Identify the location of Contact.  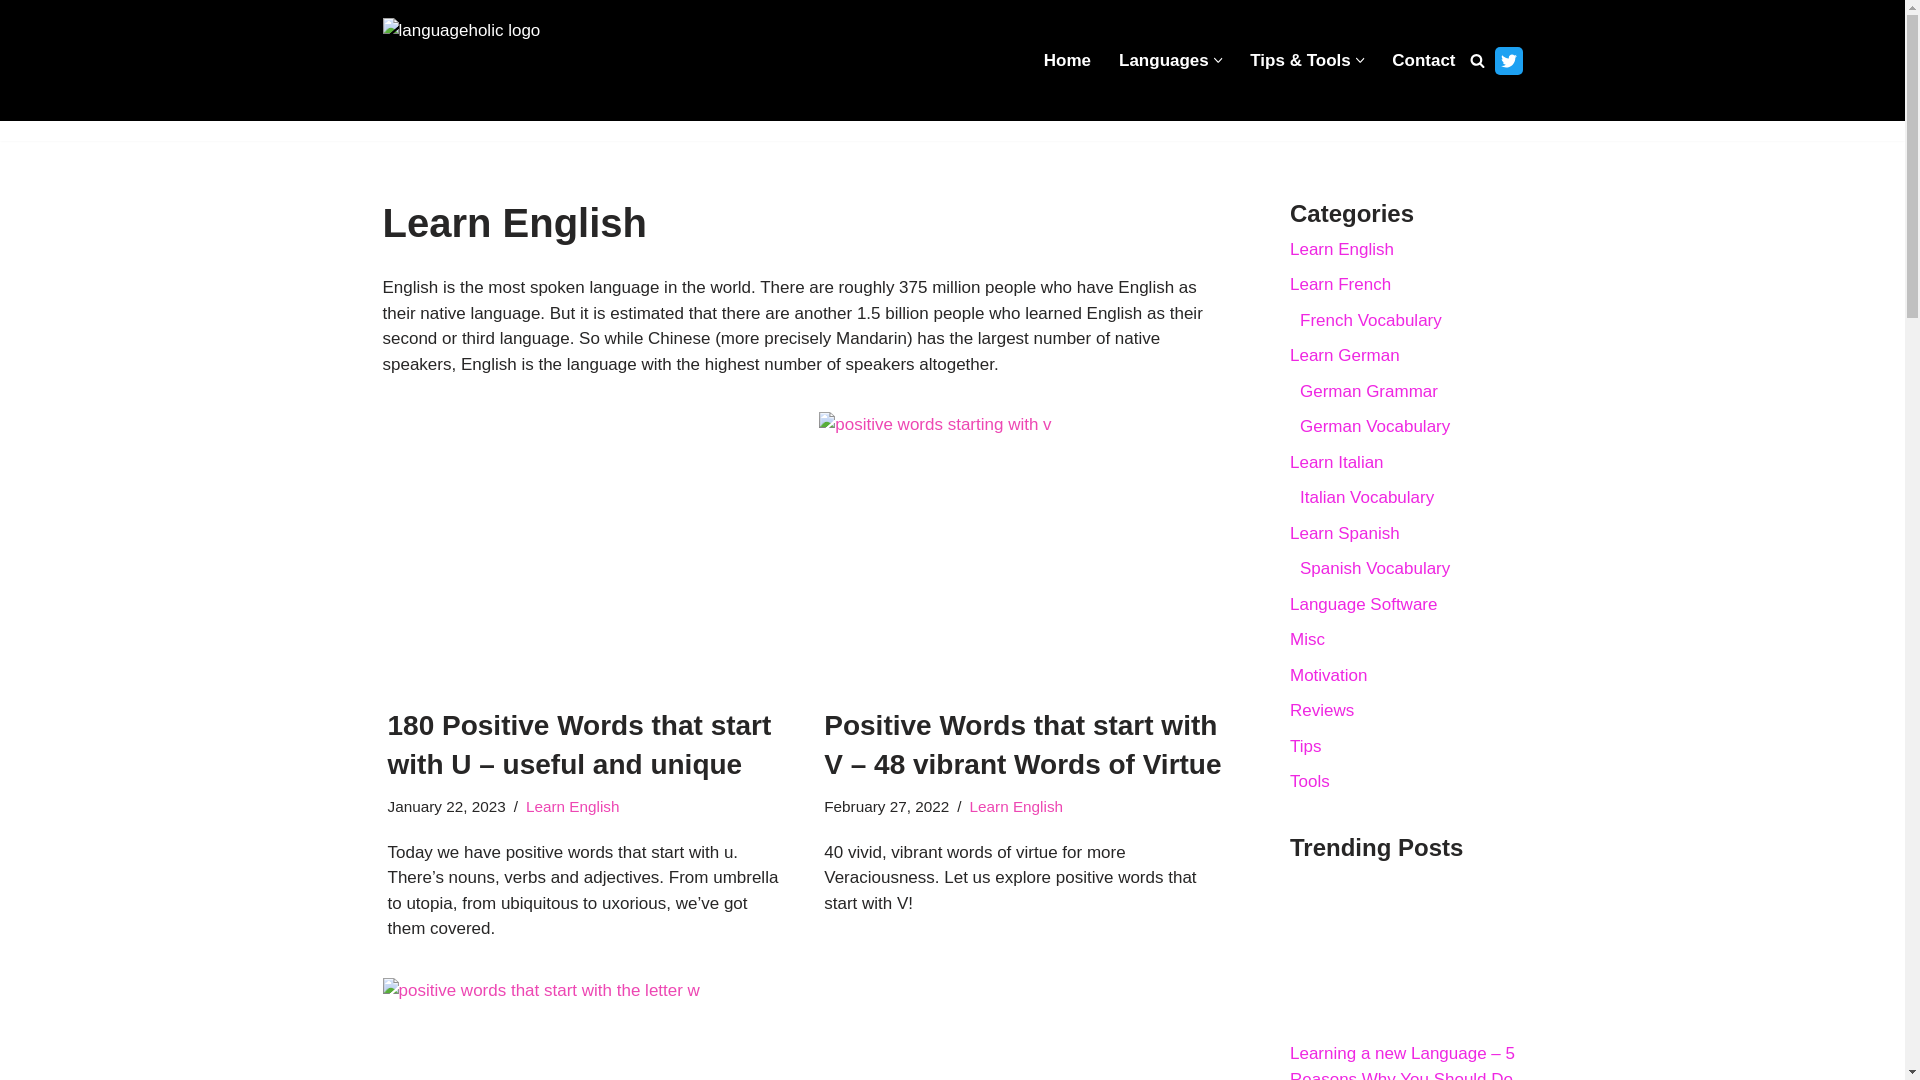
(1424, 60).